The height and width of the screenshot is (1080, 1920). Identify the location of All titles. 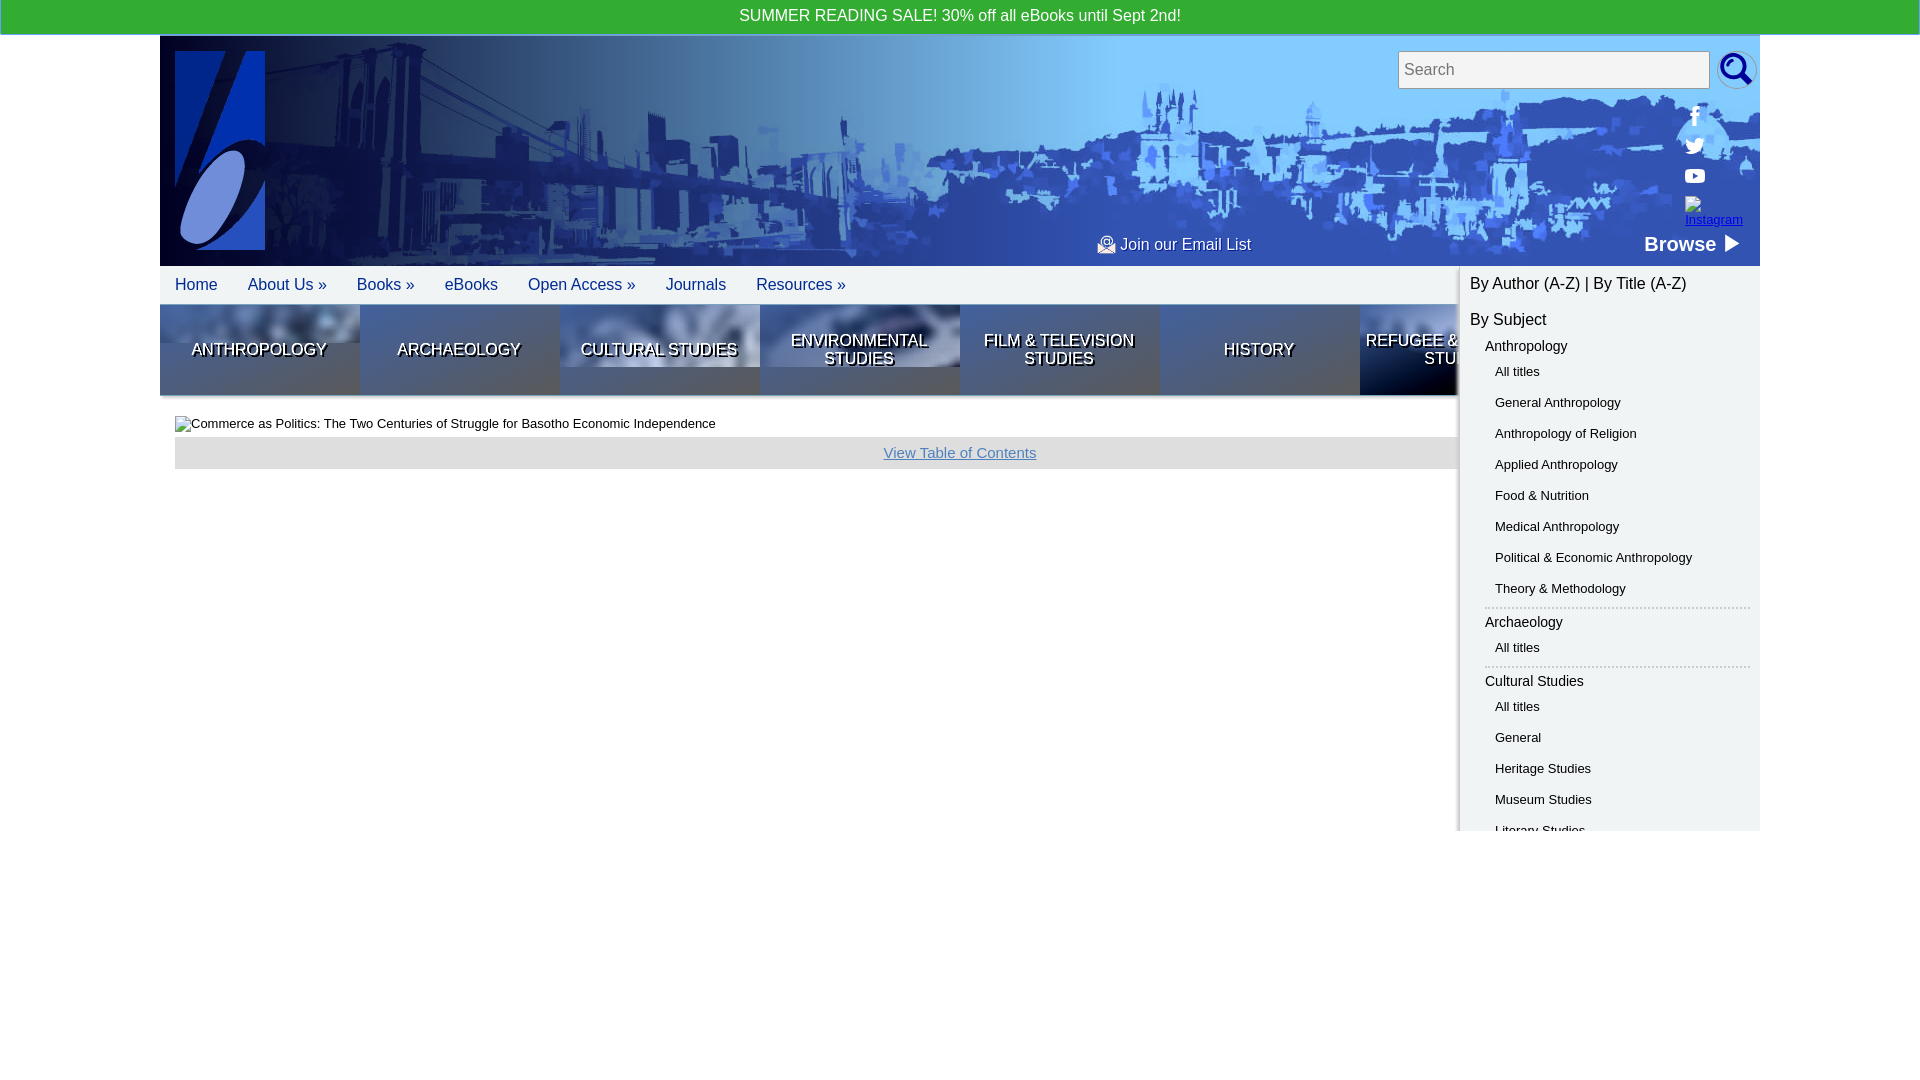
(1517, 647).